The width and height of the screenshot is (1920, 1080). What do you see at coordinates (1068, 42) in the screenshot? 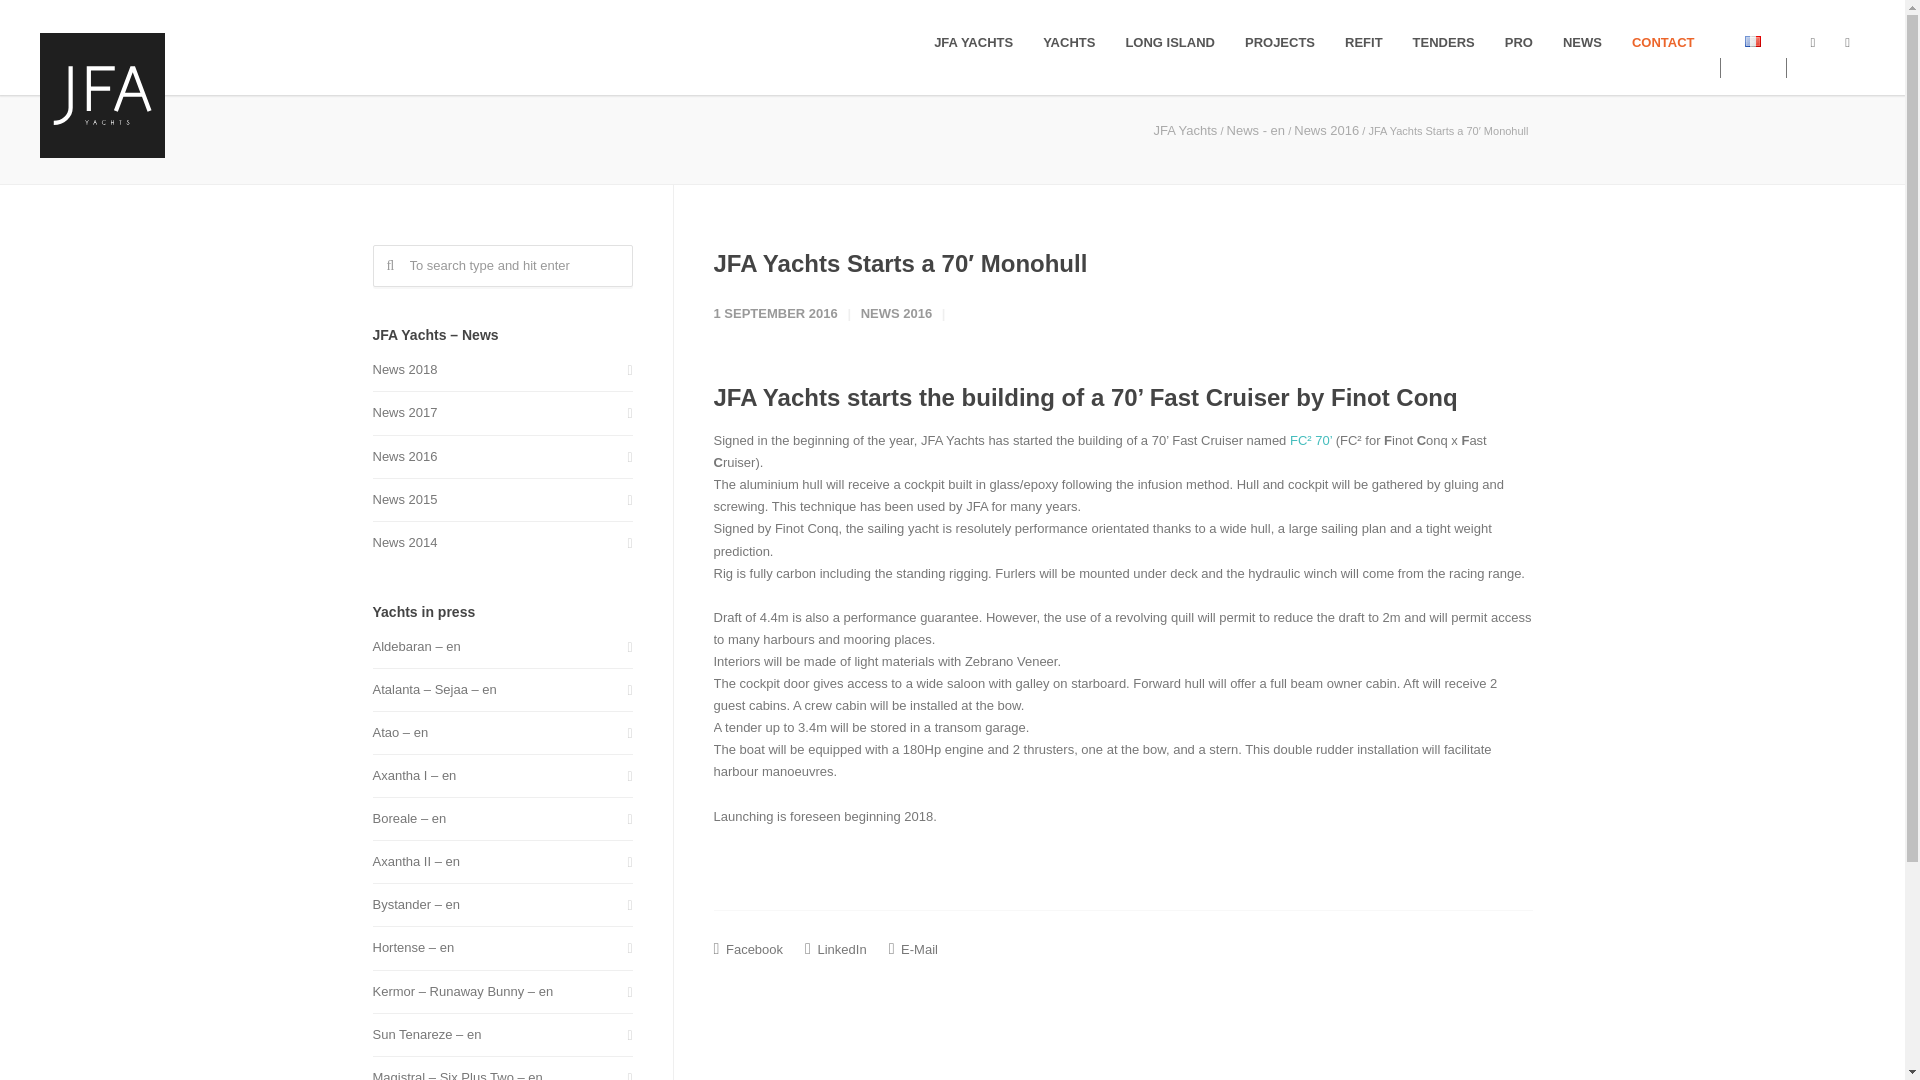
I see `YACHTS` at bounding box center [1068, 42].